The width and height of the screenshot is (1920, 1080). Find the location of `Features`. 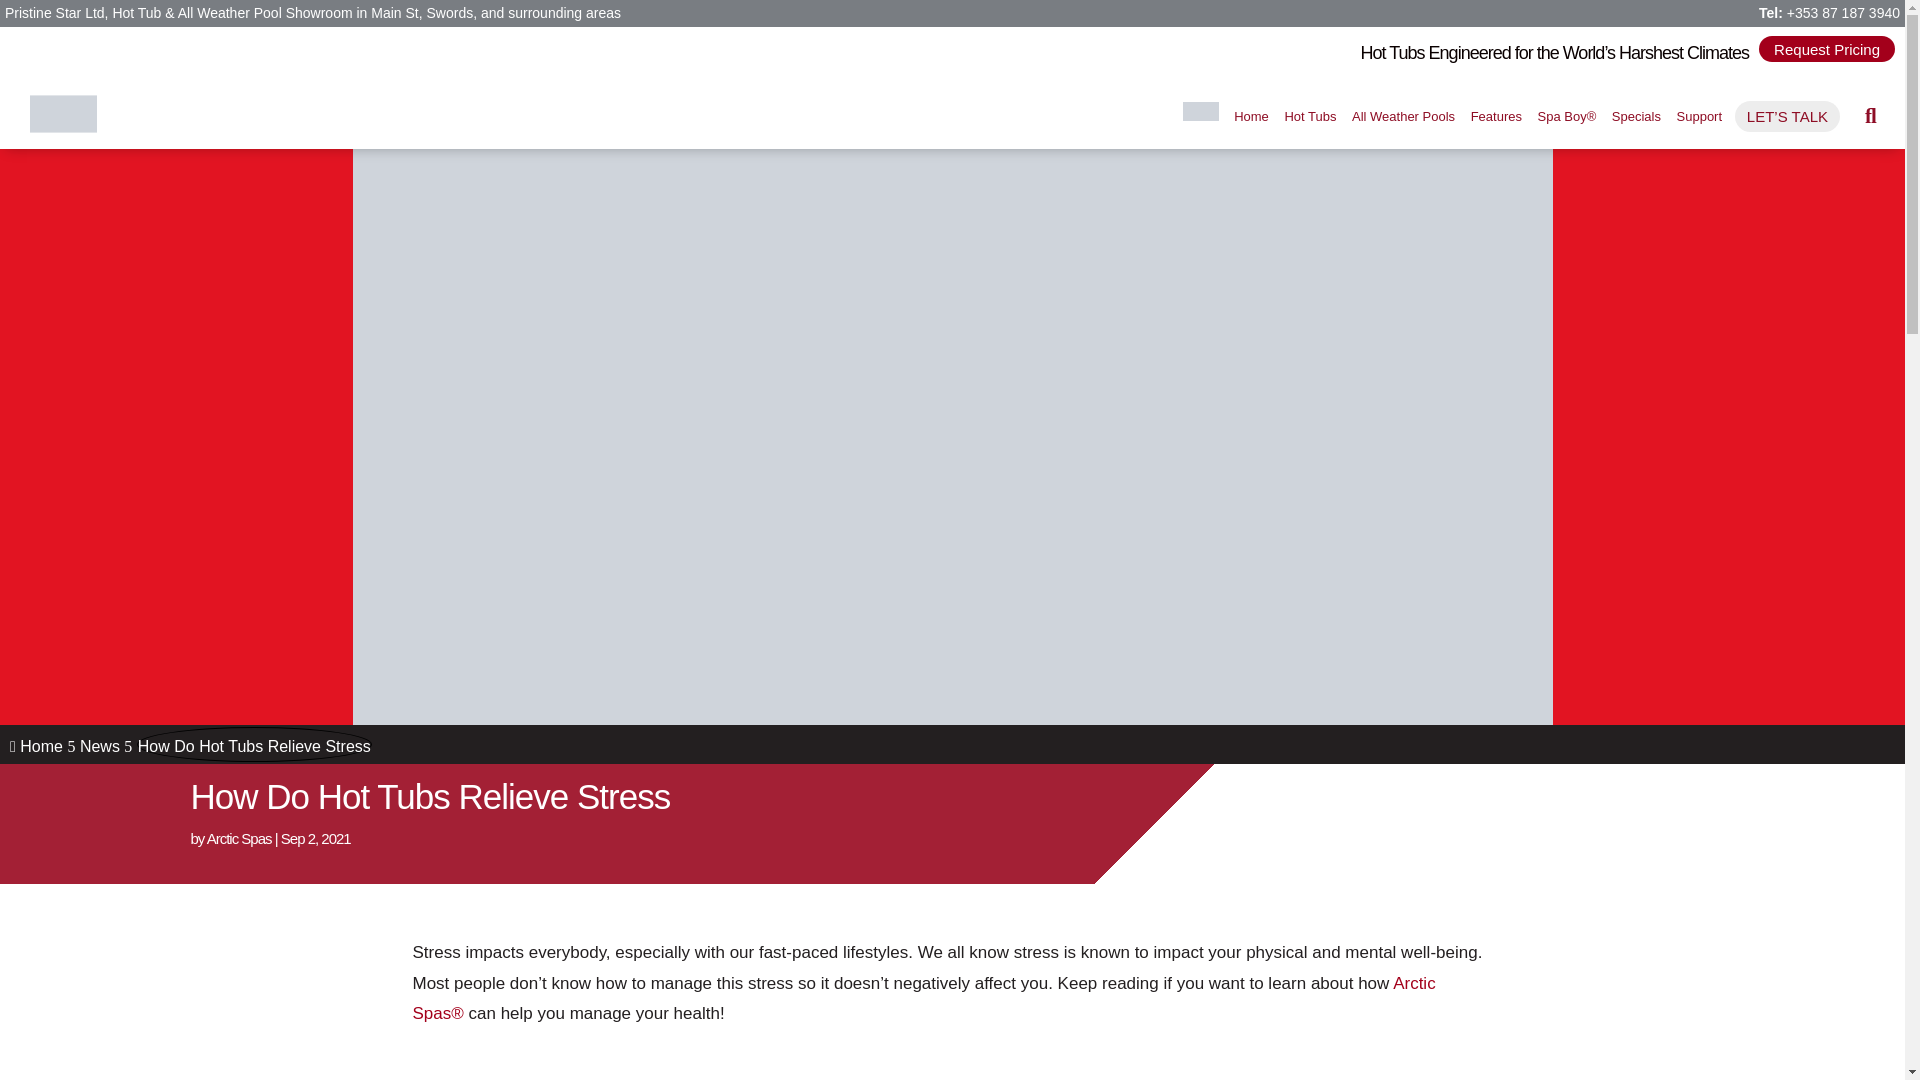

Features is located at coordinates (1495, 116).